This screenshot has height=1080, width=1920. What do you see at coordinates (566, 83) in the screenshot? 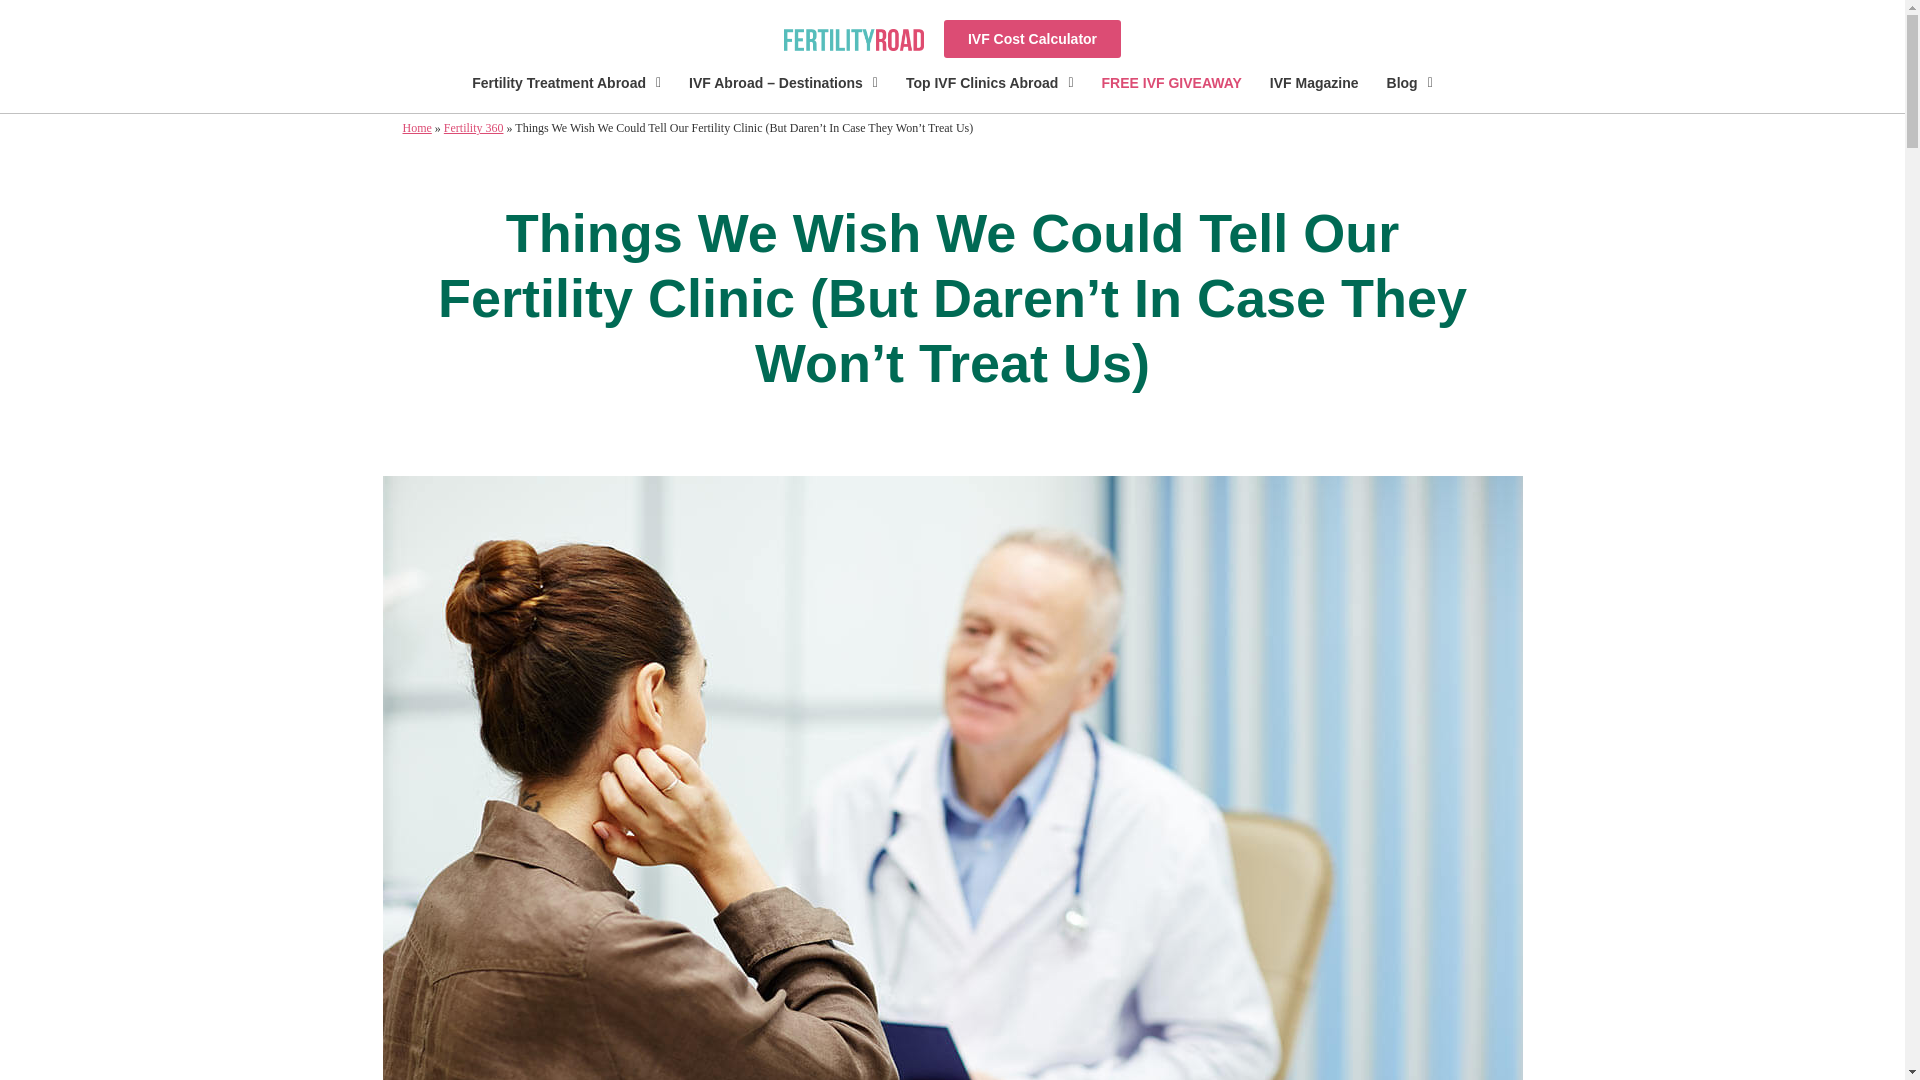
I see `Fertility Treatment Abroad` at bounding box center [566, 83].